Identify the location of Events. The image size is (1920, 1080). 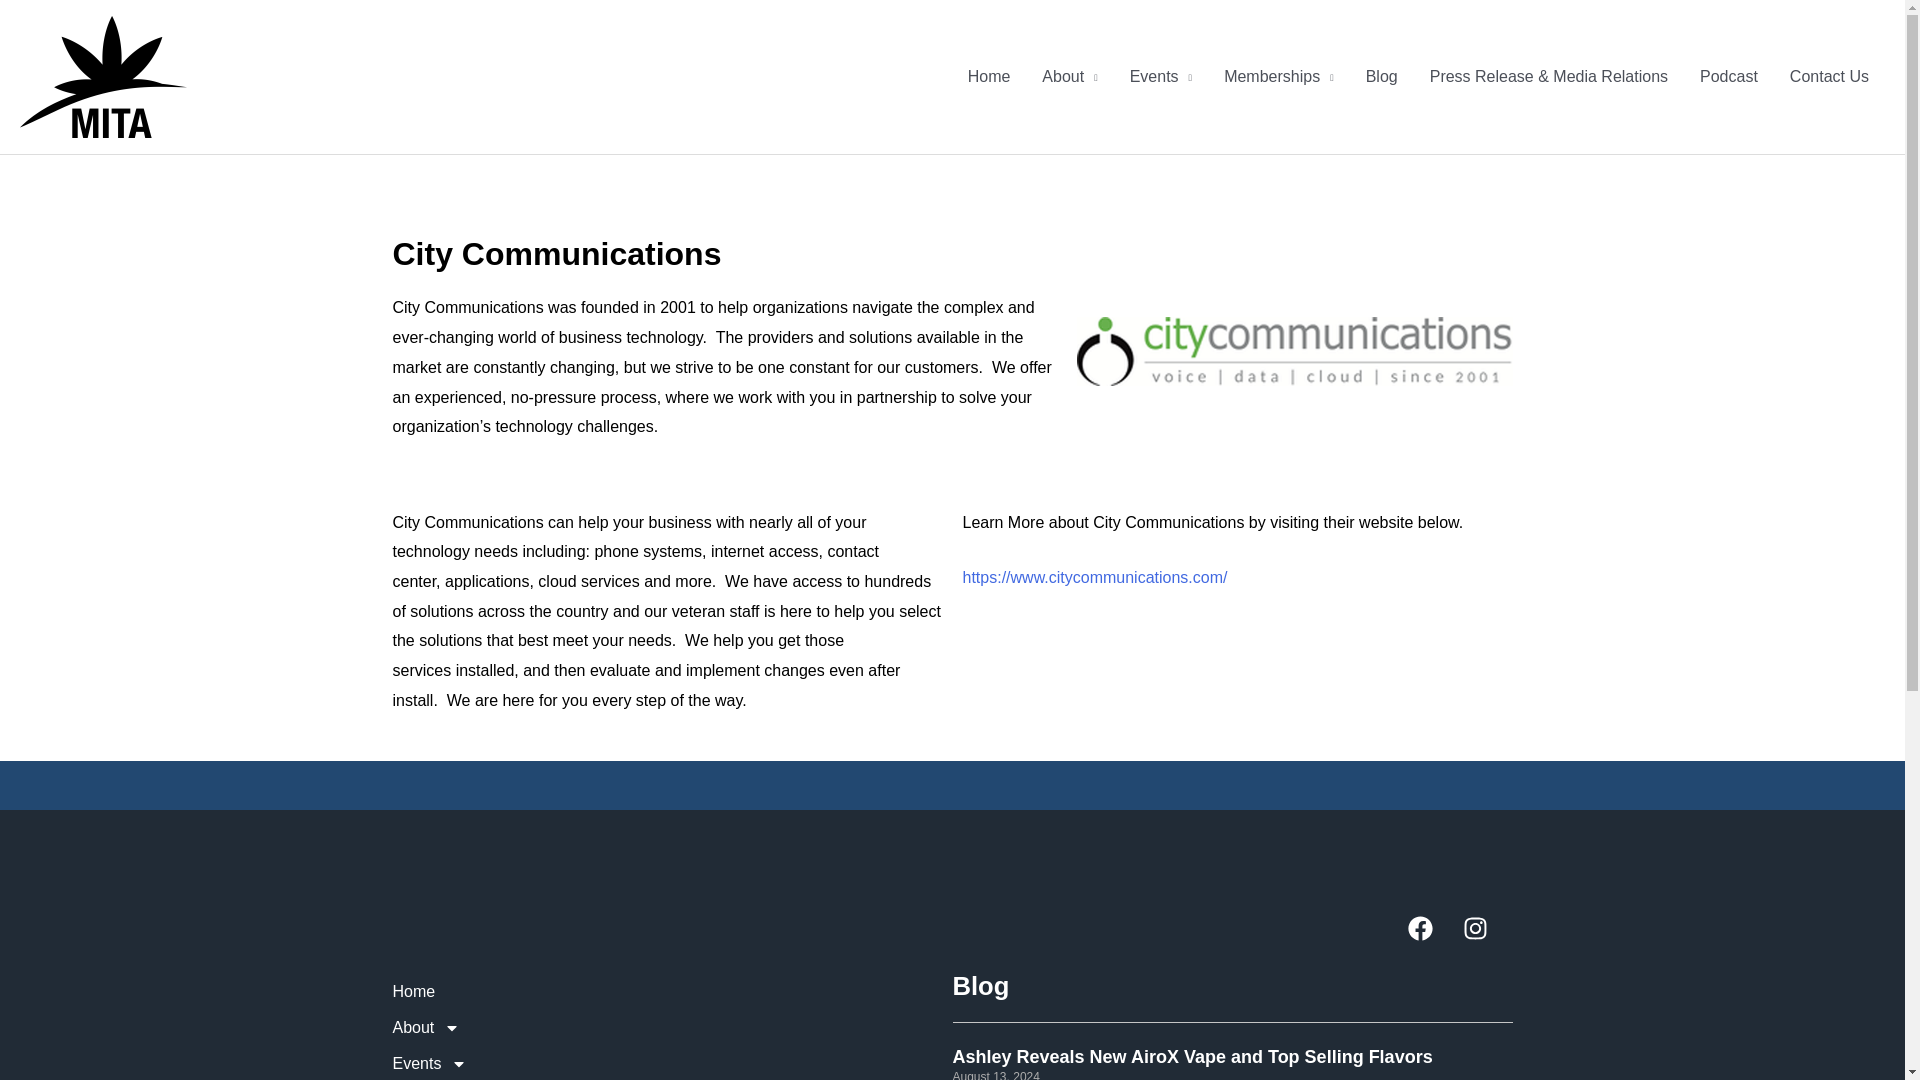
(1160, 77).